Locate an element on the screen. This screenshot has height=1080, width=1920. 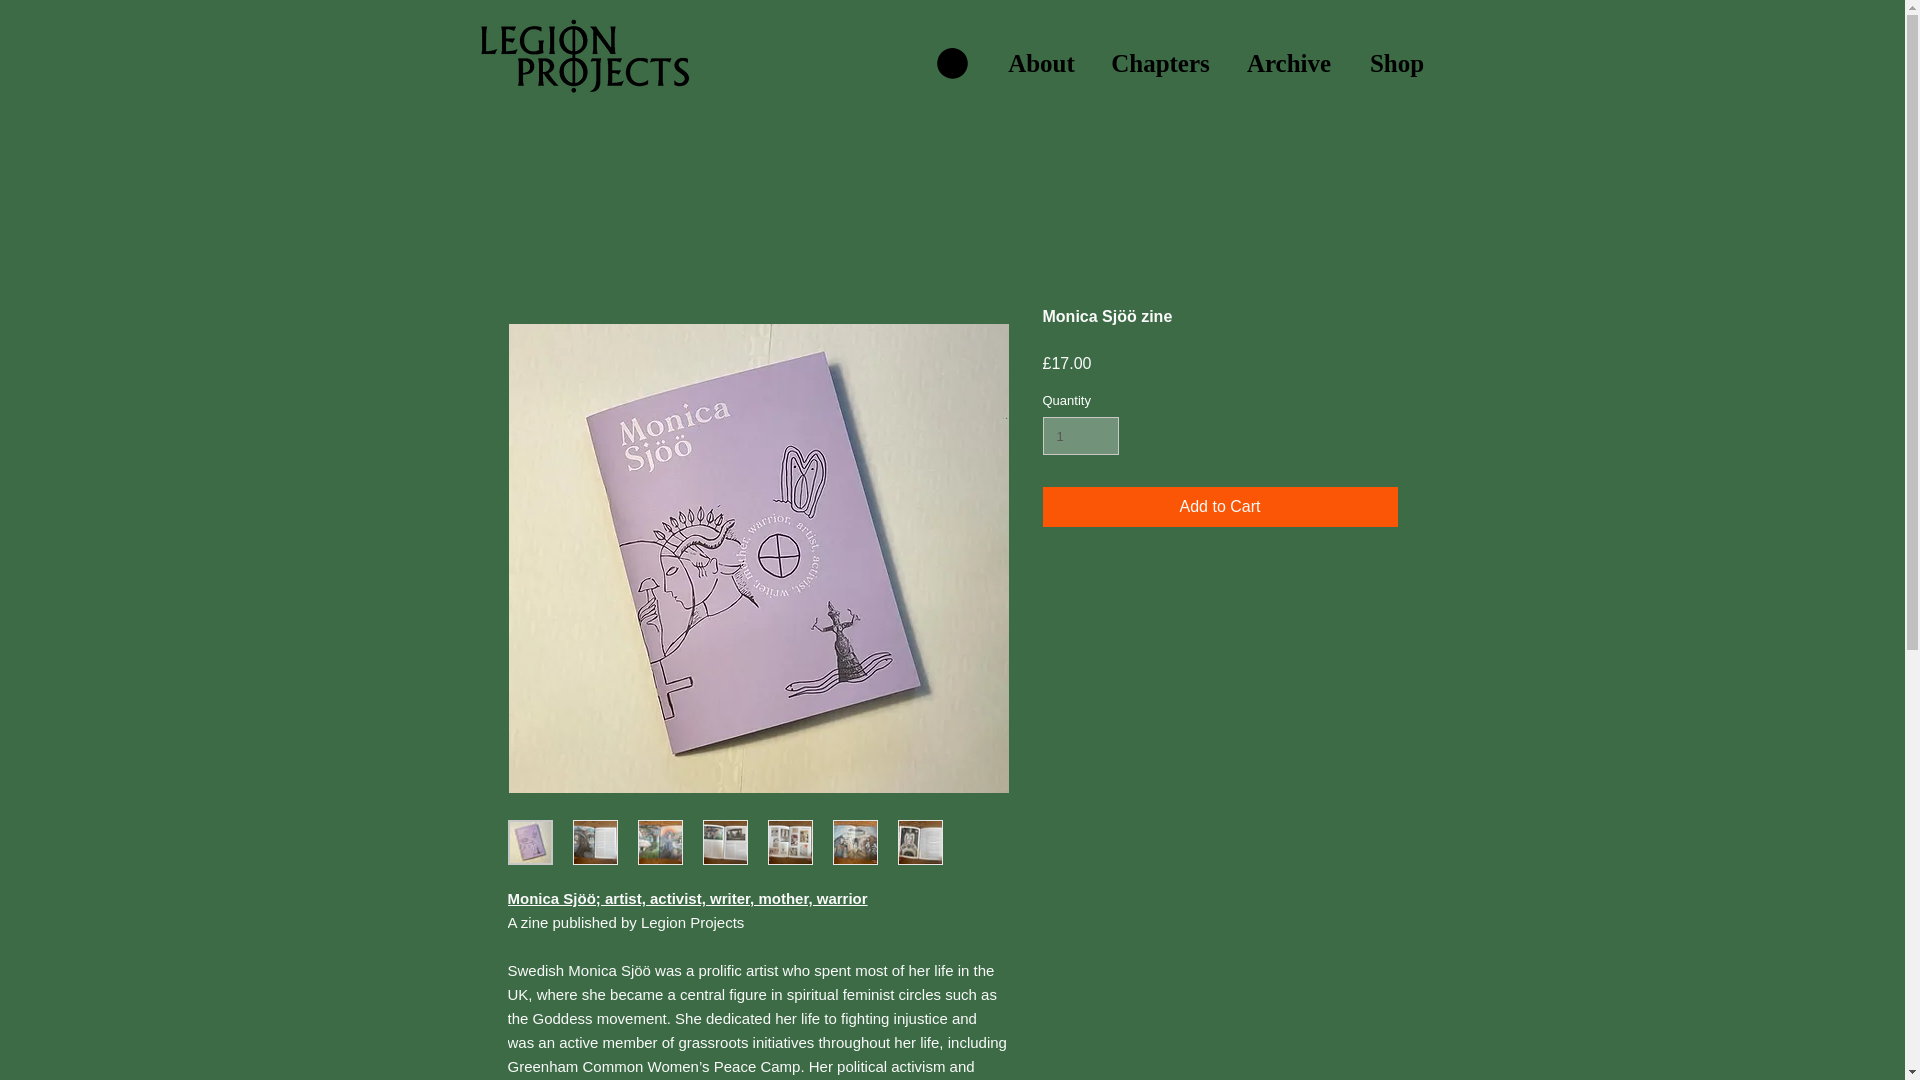
Archive is located at coordinates (1288, 63).